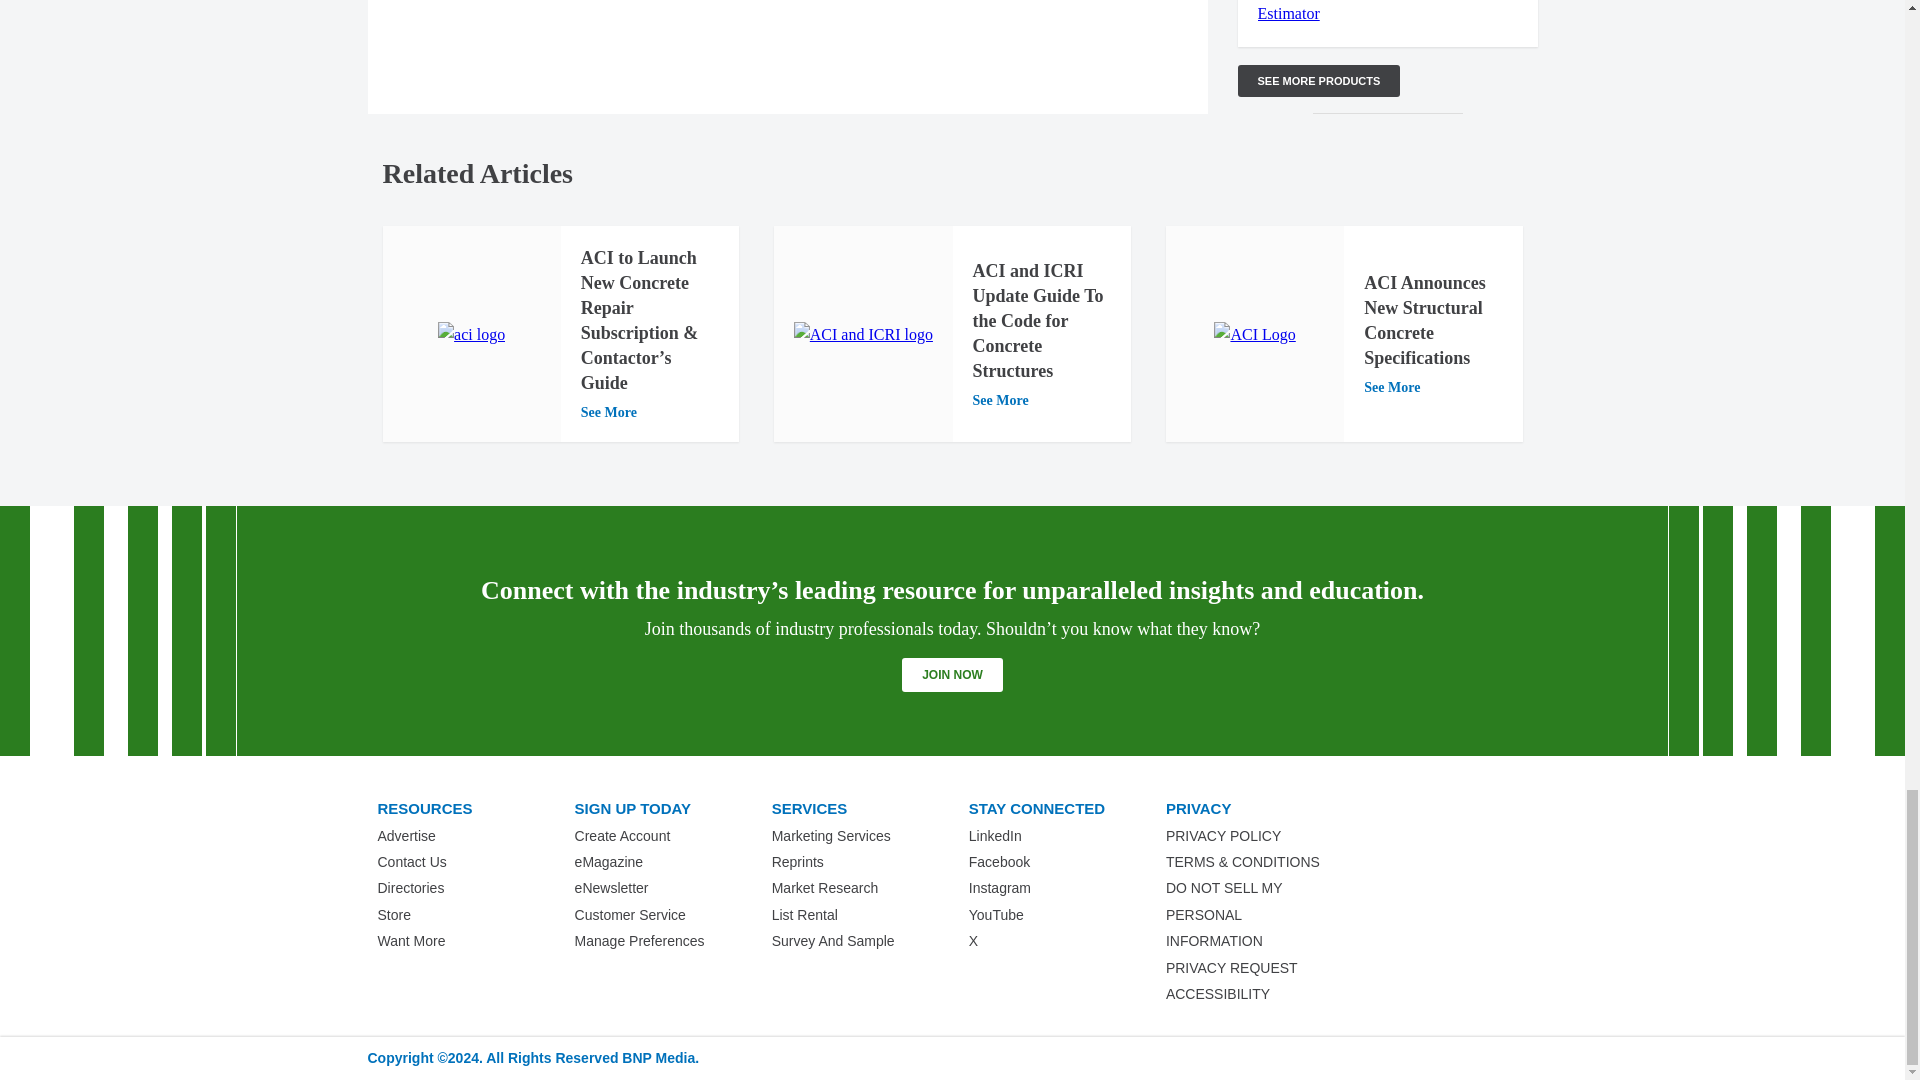 Image resolution: width=1920 pixels, height=1080 pixels. I want to click on ACI Logo, so click(1254, 334).